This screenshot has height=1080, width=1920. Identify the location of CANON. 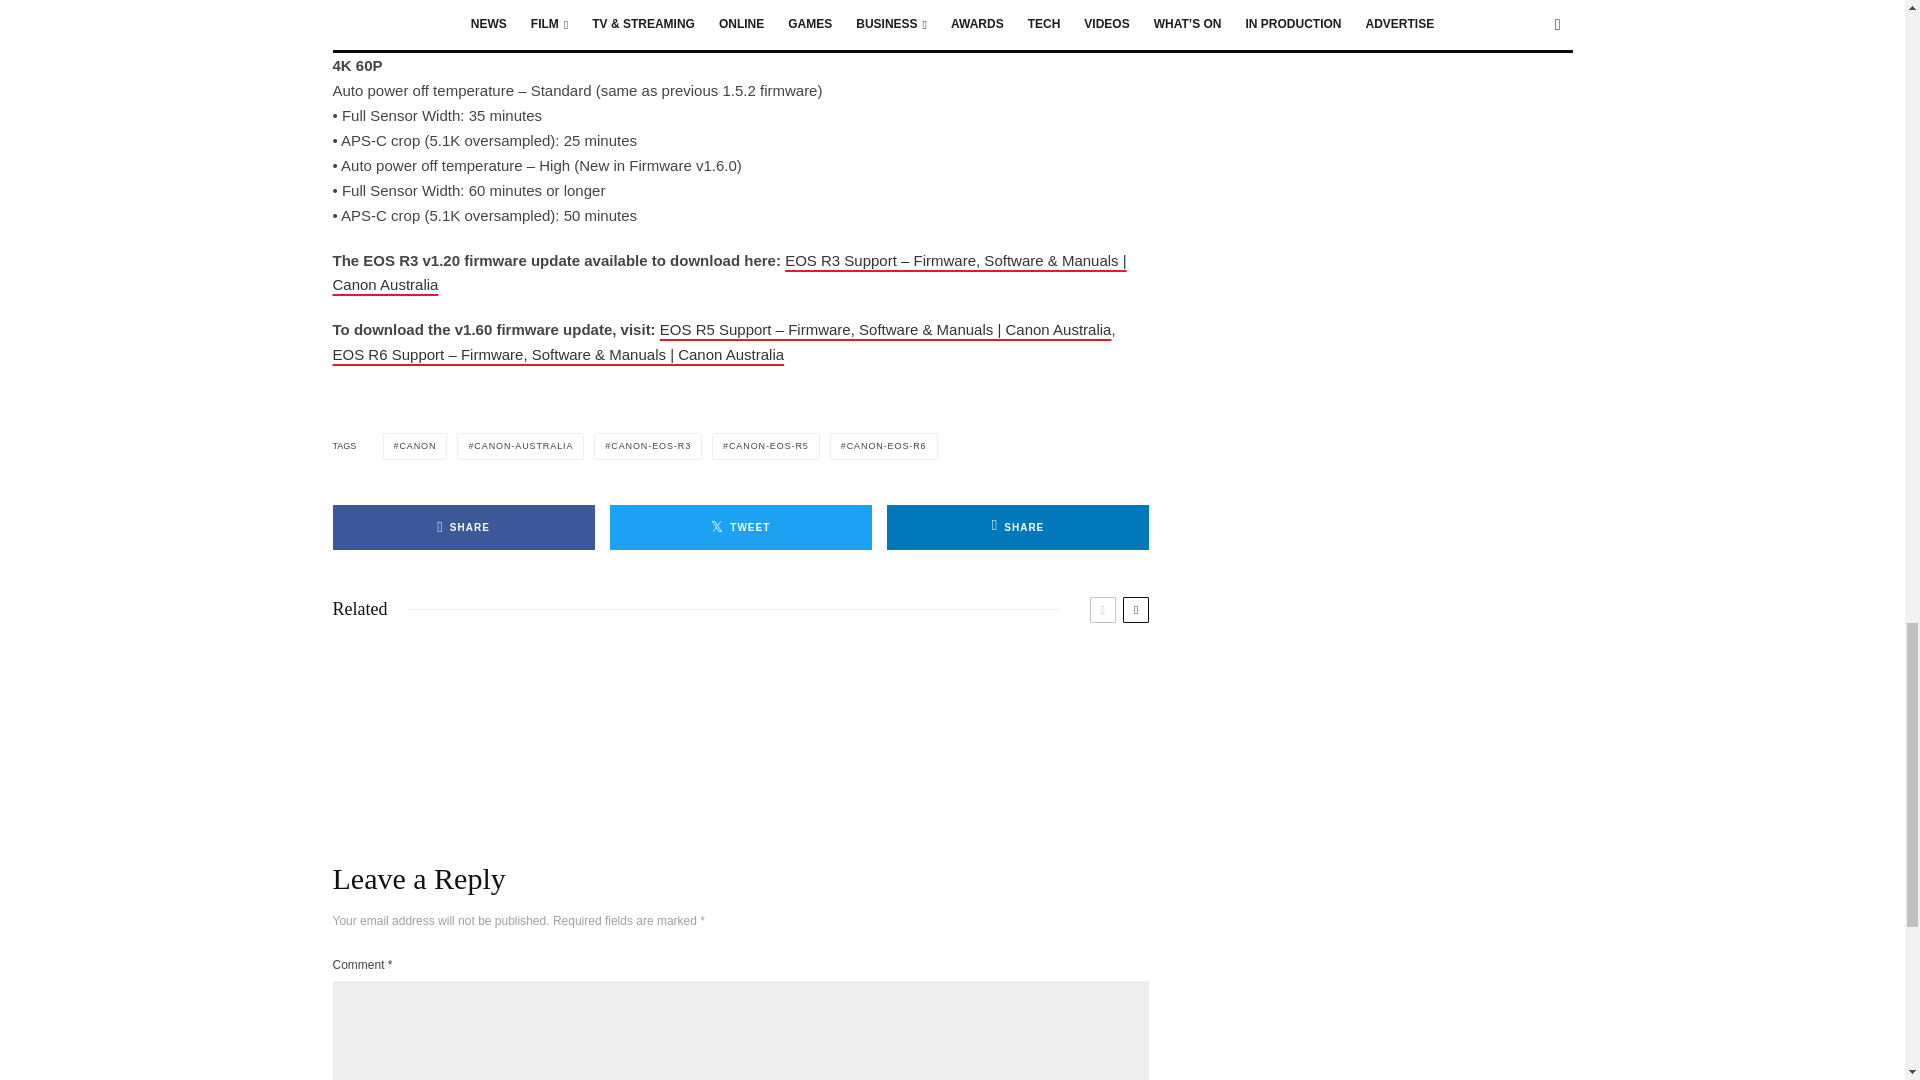
(414, 446).